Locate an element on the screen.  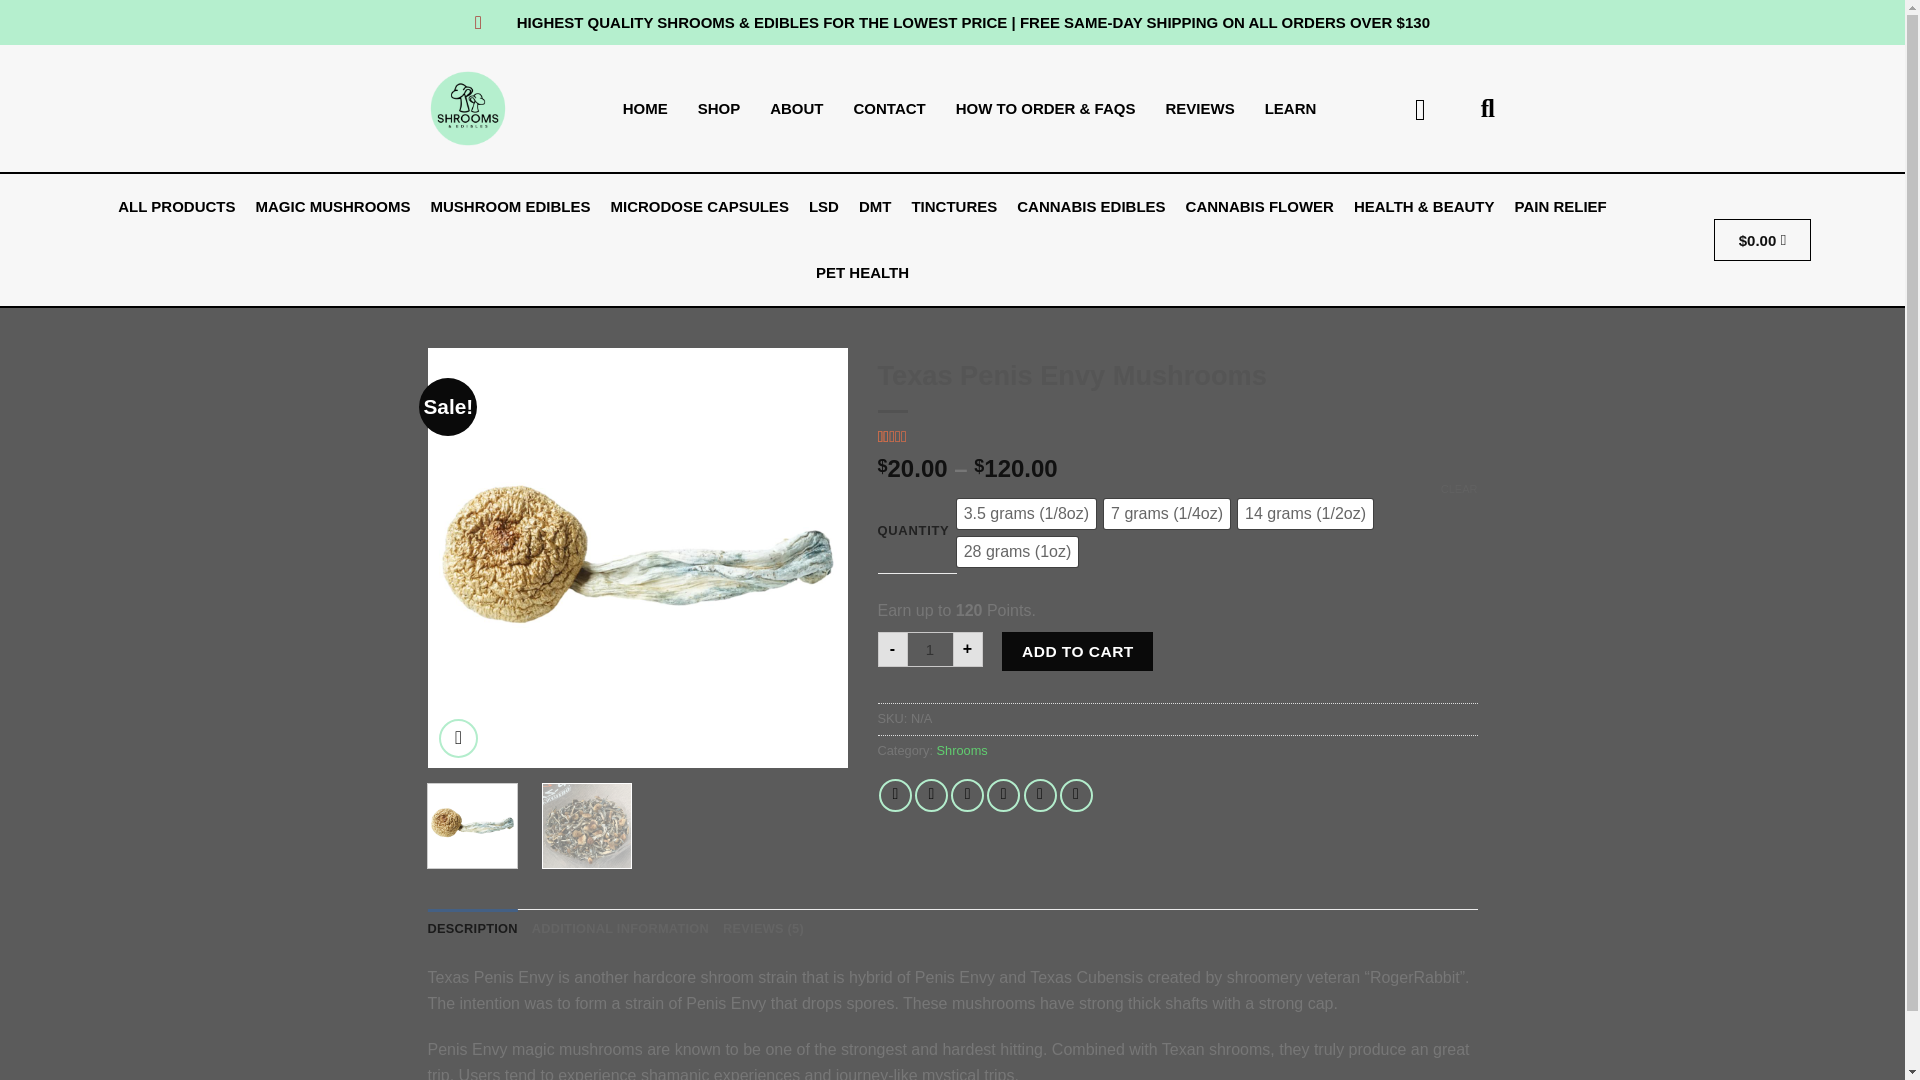
Share on Twitter is located at coordinates (932, 795).